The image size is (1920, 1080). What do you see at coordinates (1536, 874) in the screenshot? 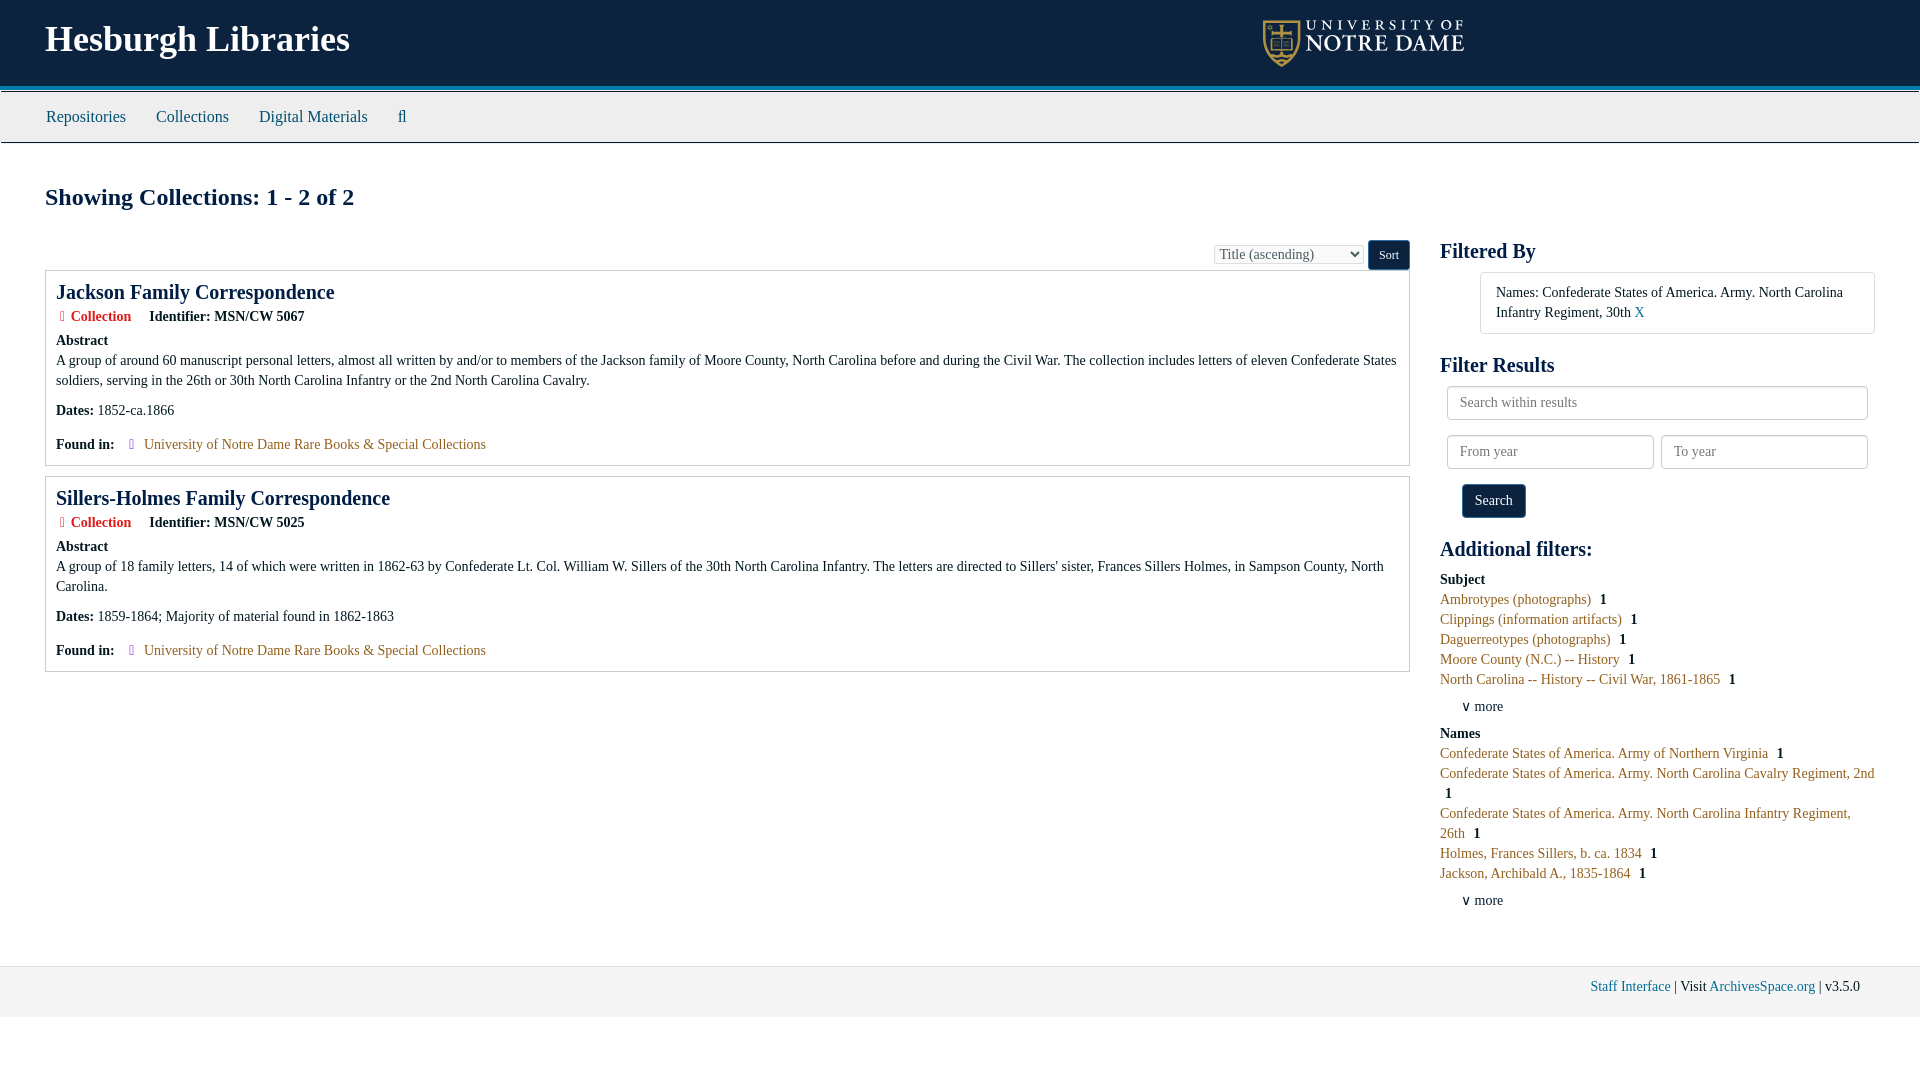
I see `Filter By 'Jackson, Archibald A., 1835-1864'` at bounding box center [1536, 874].